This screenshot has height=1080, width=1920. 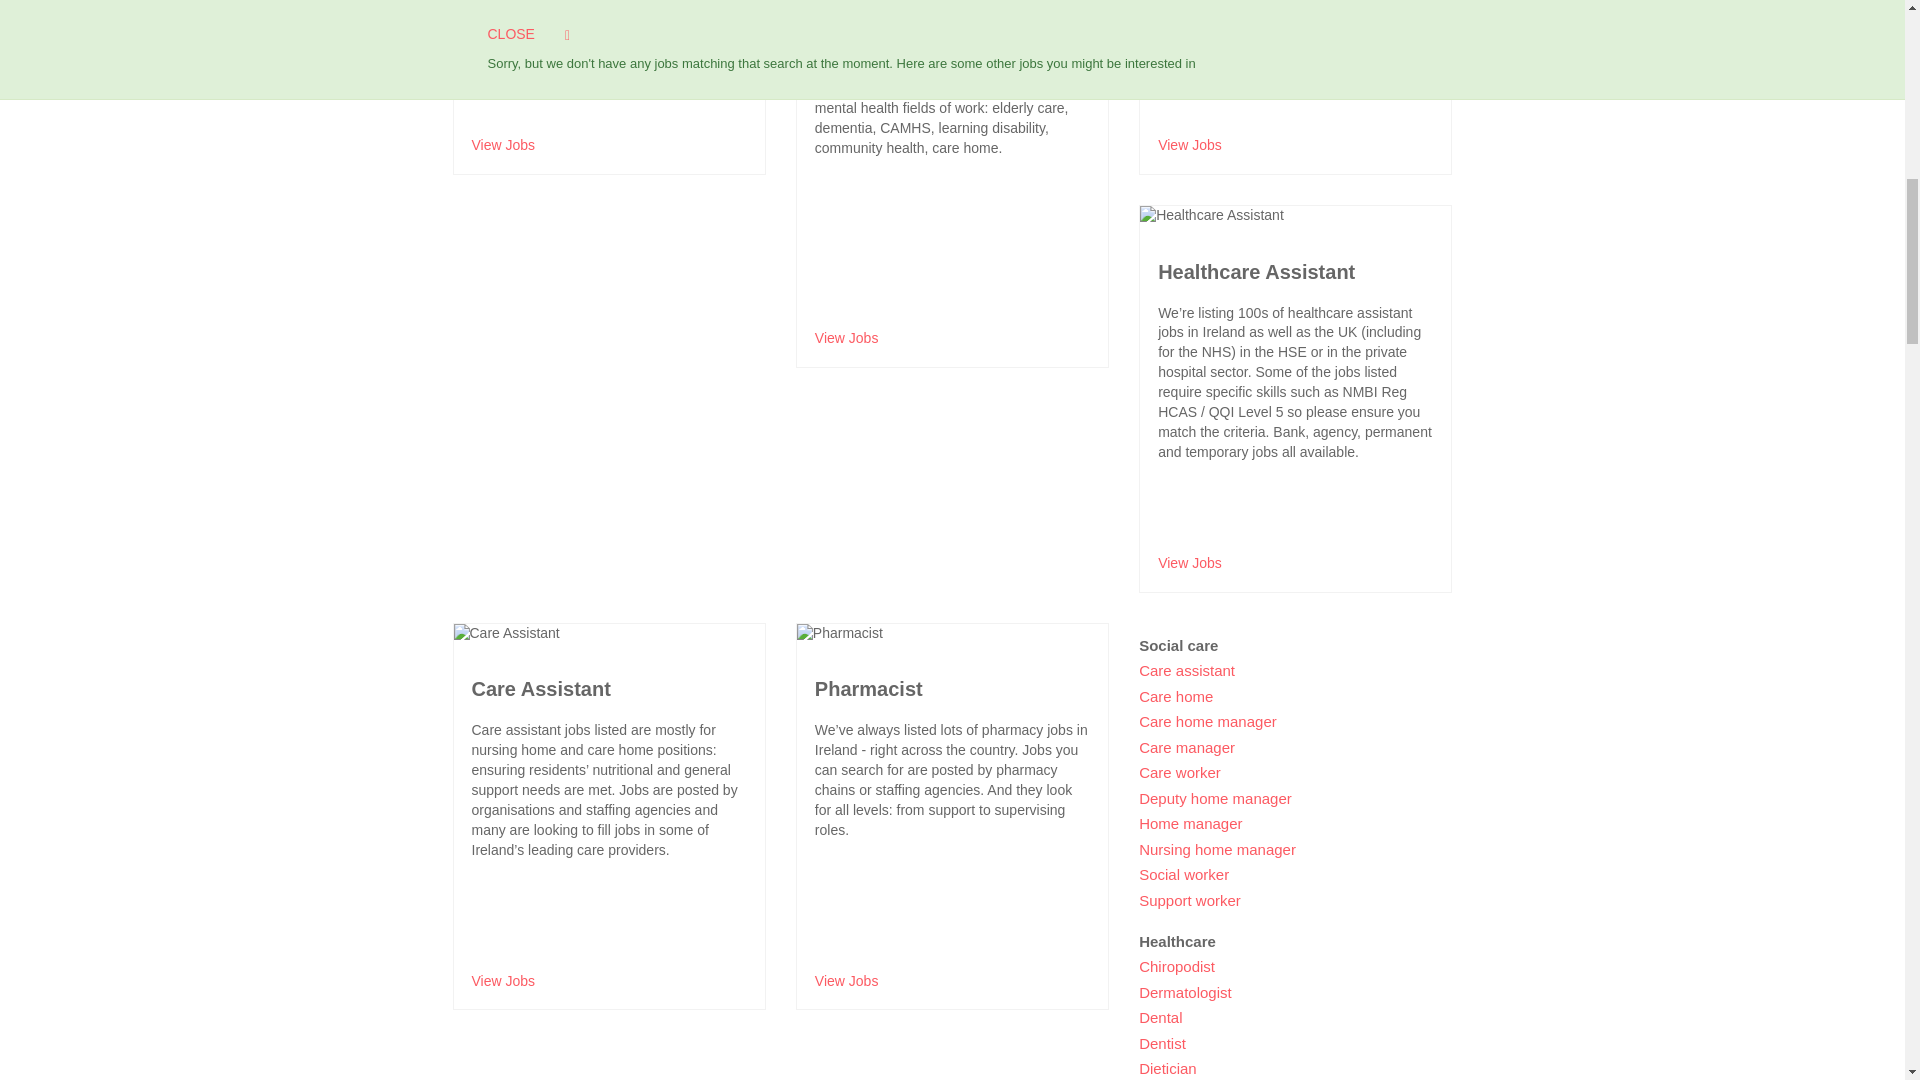 What do you see at coordinates (840, 634) in the screenshot?
I see `Pharmacist` at bounding box center [840, 634].